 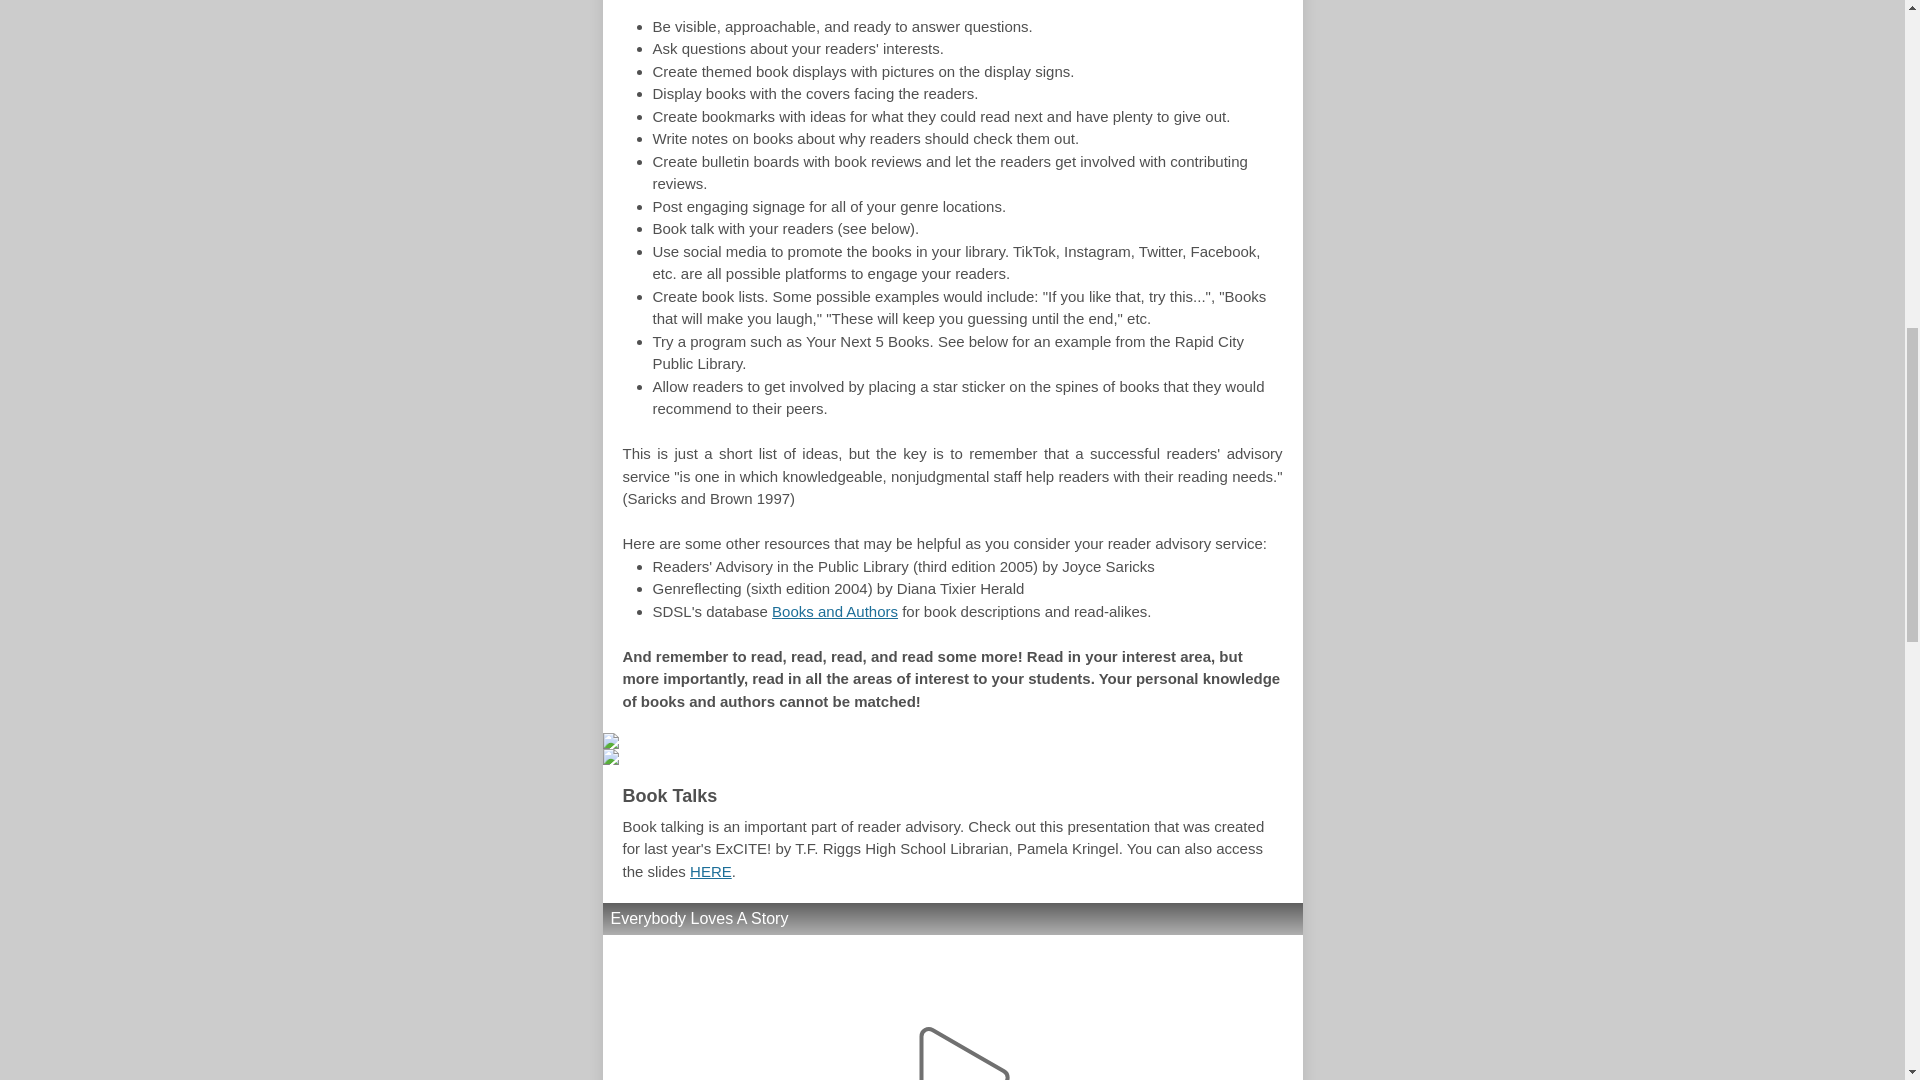 I want to click on HERE, so click(x=710, y=871).